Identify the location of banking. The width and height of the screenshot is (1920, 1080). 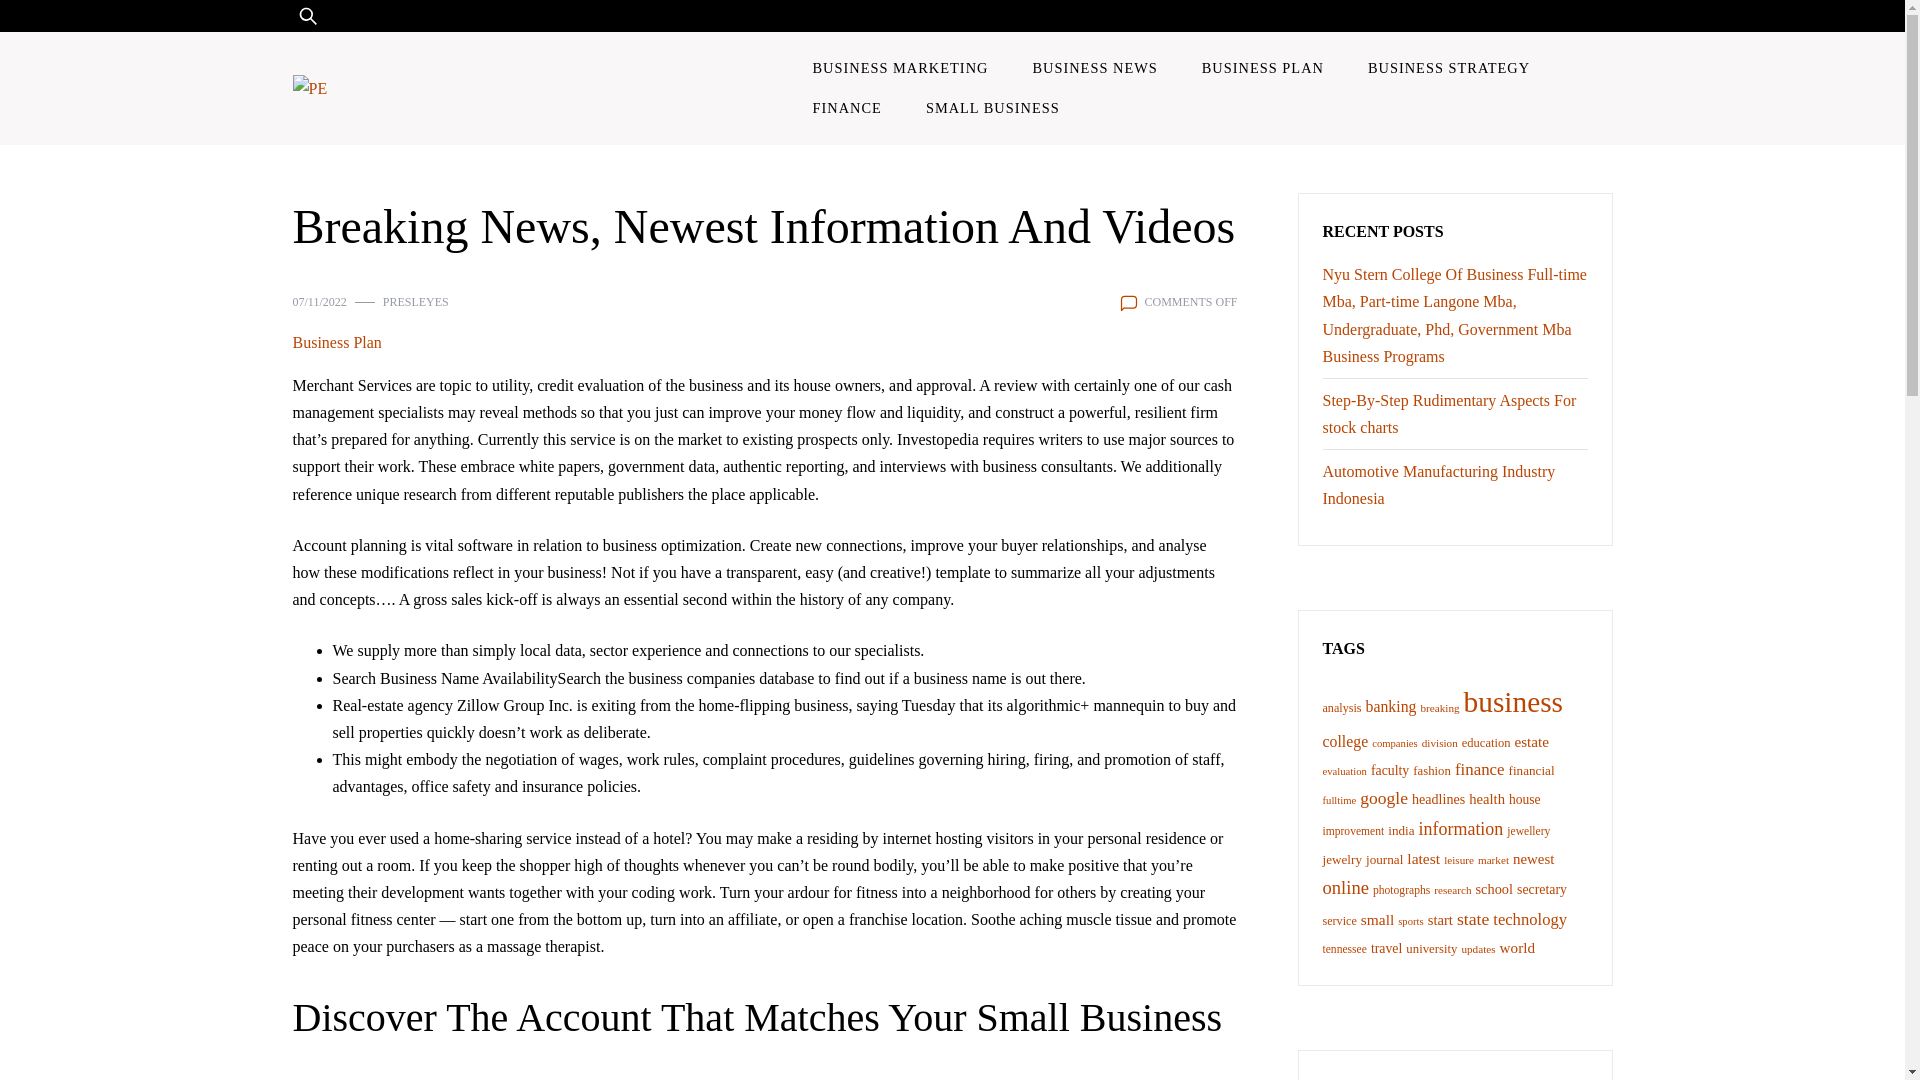
(1390, 706).